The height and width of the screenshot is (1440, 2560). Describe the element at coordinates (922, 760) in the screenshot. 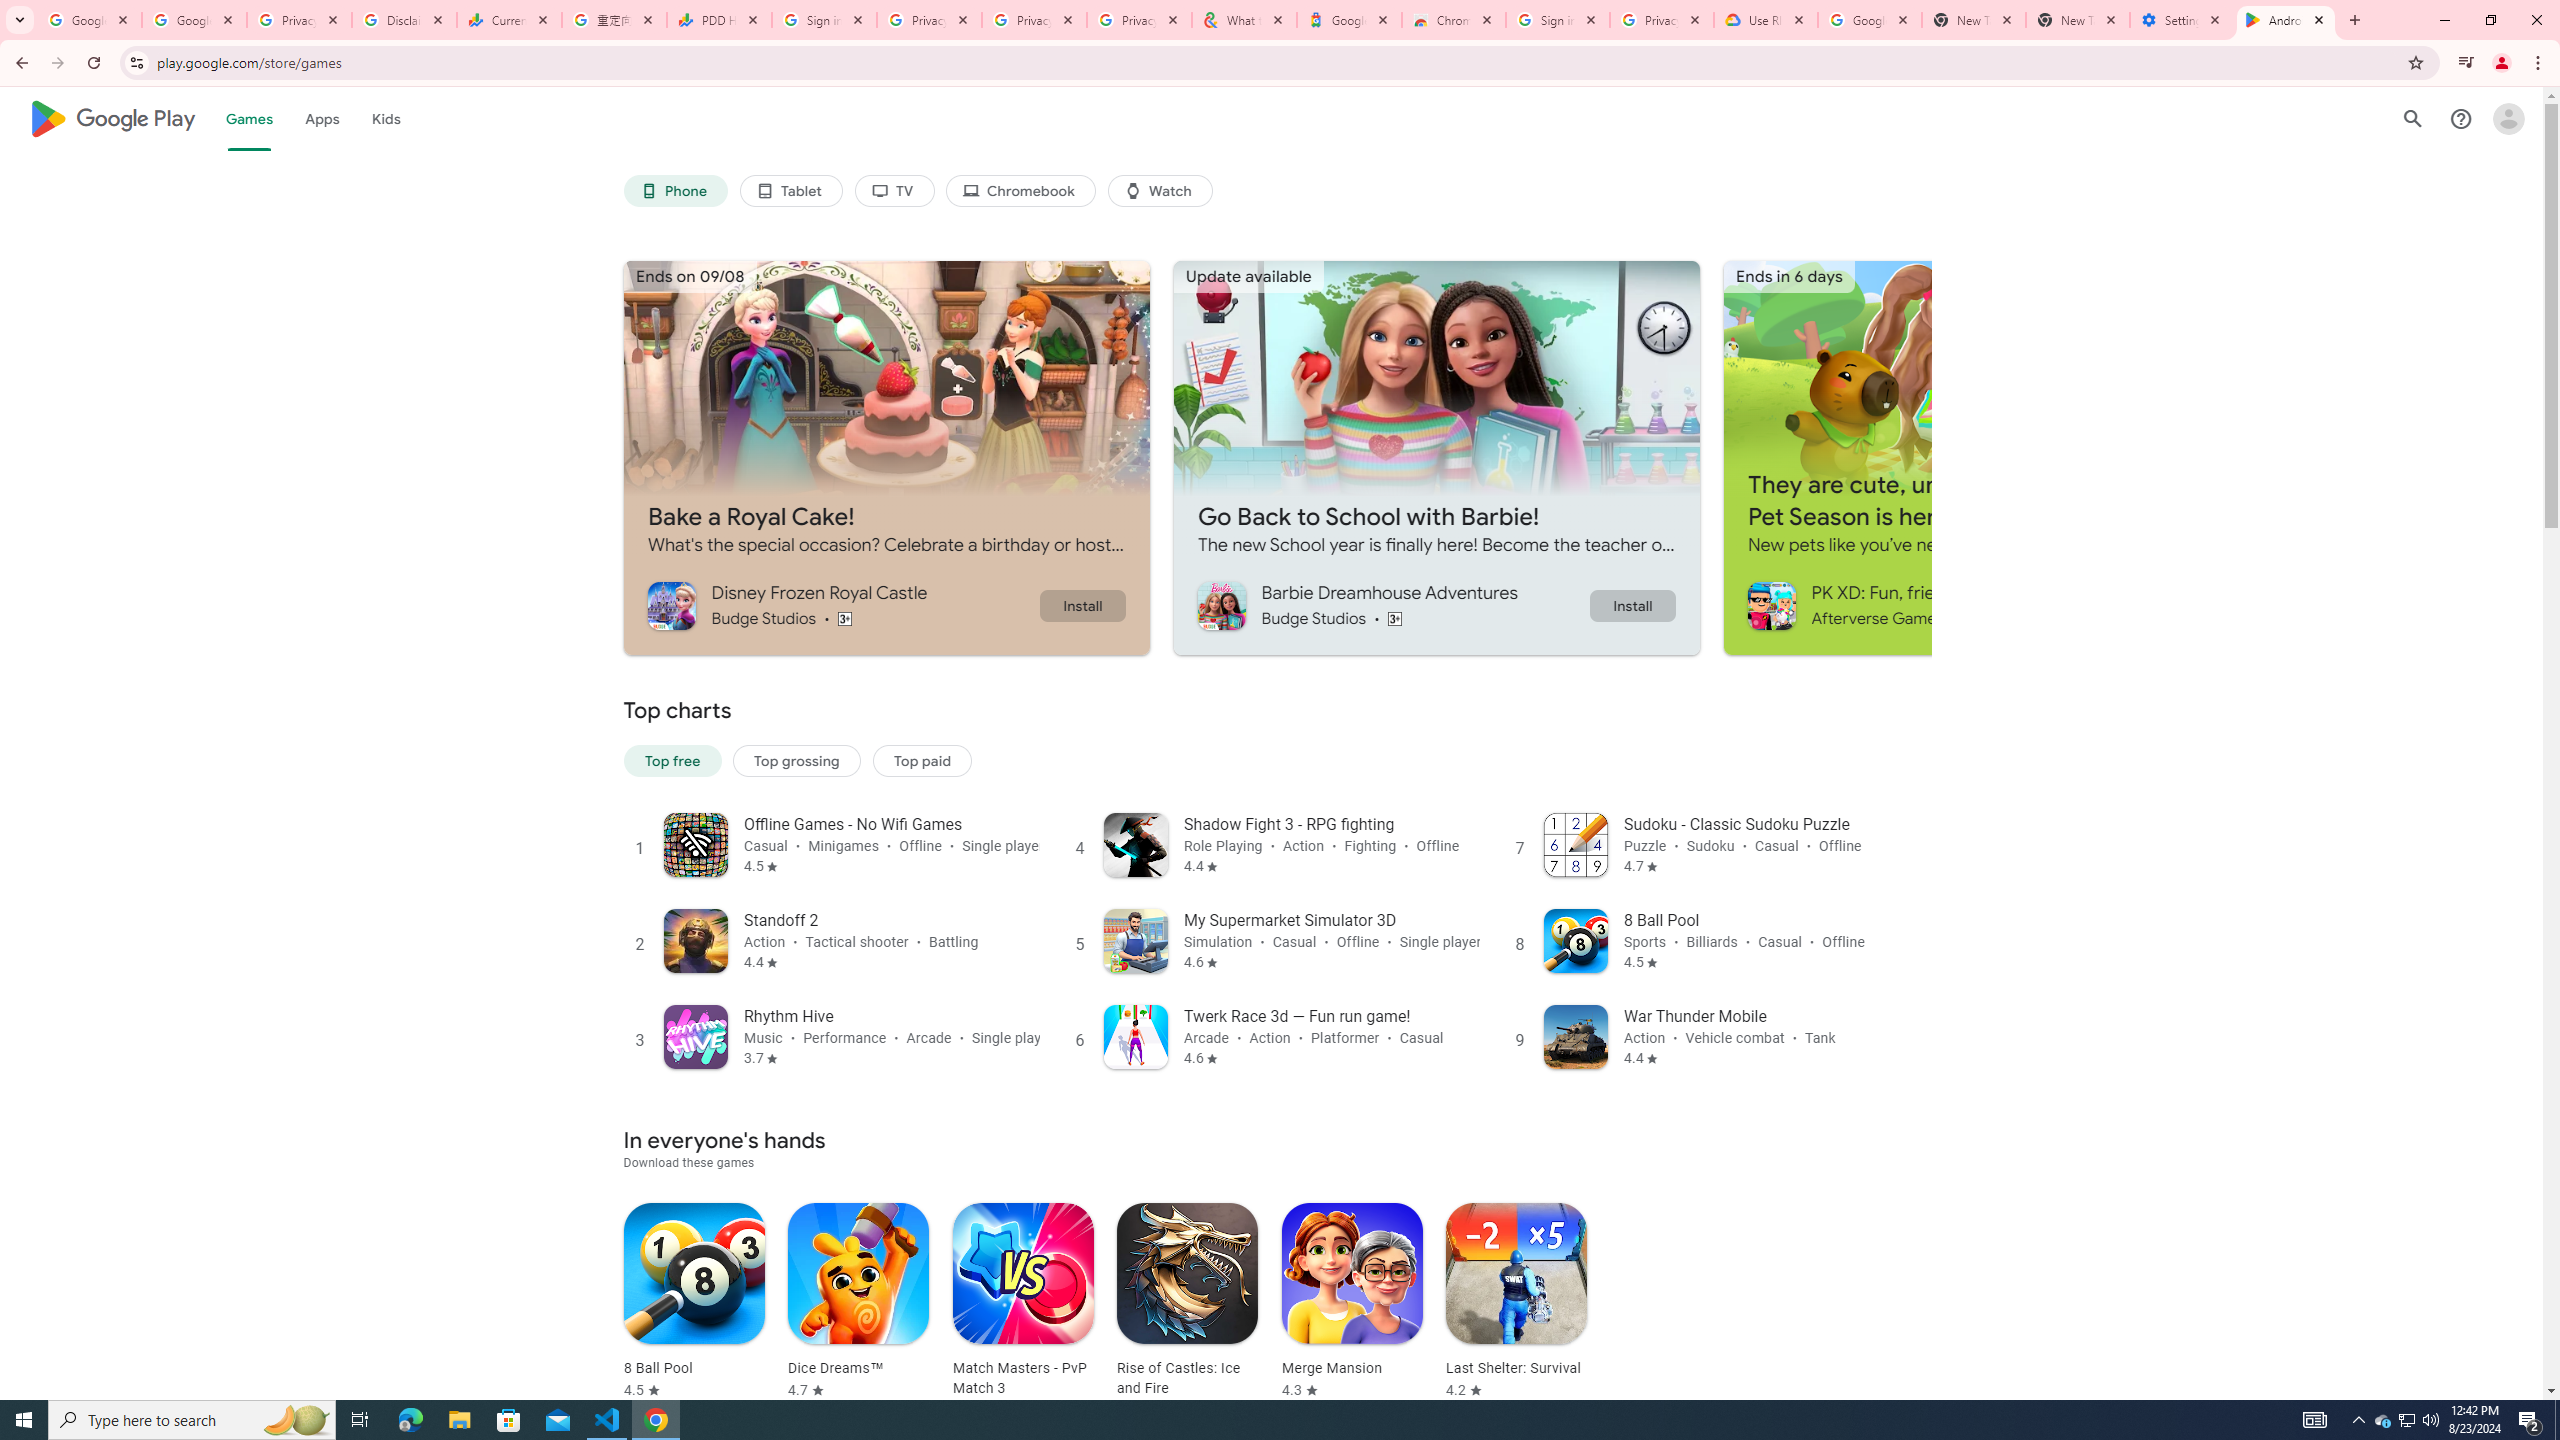

I see `Top paid` at that location.